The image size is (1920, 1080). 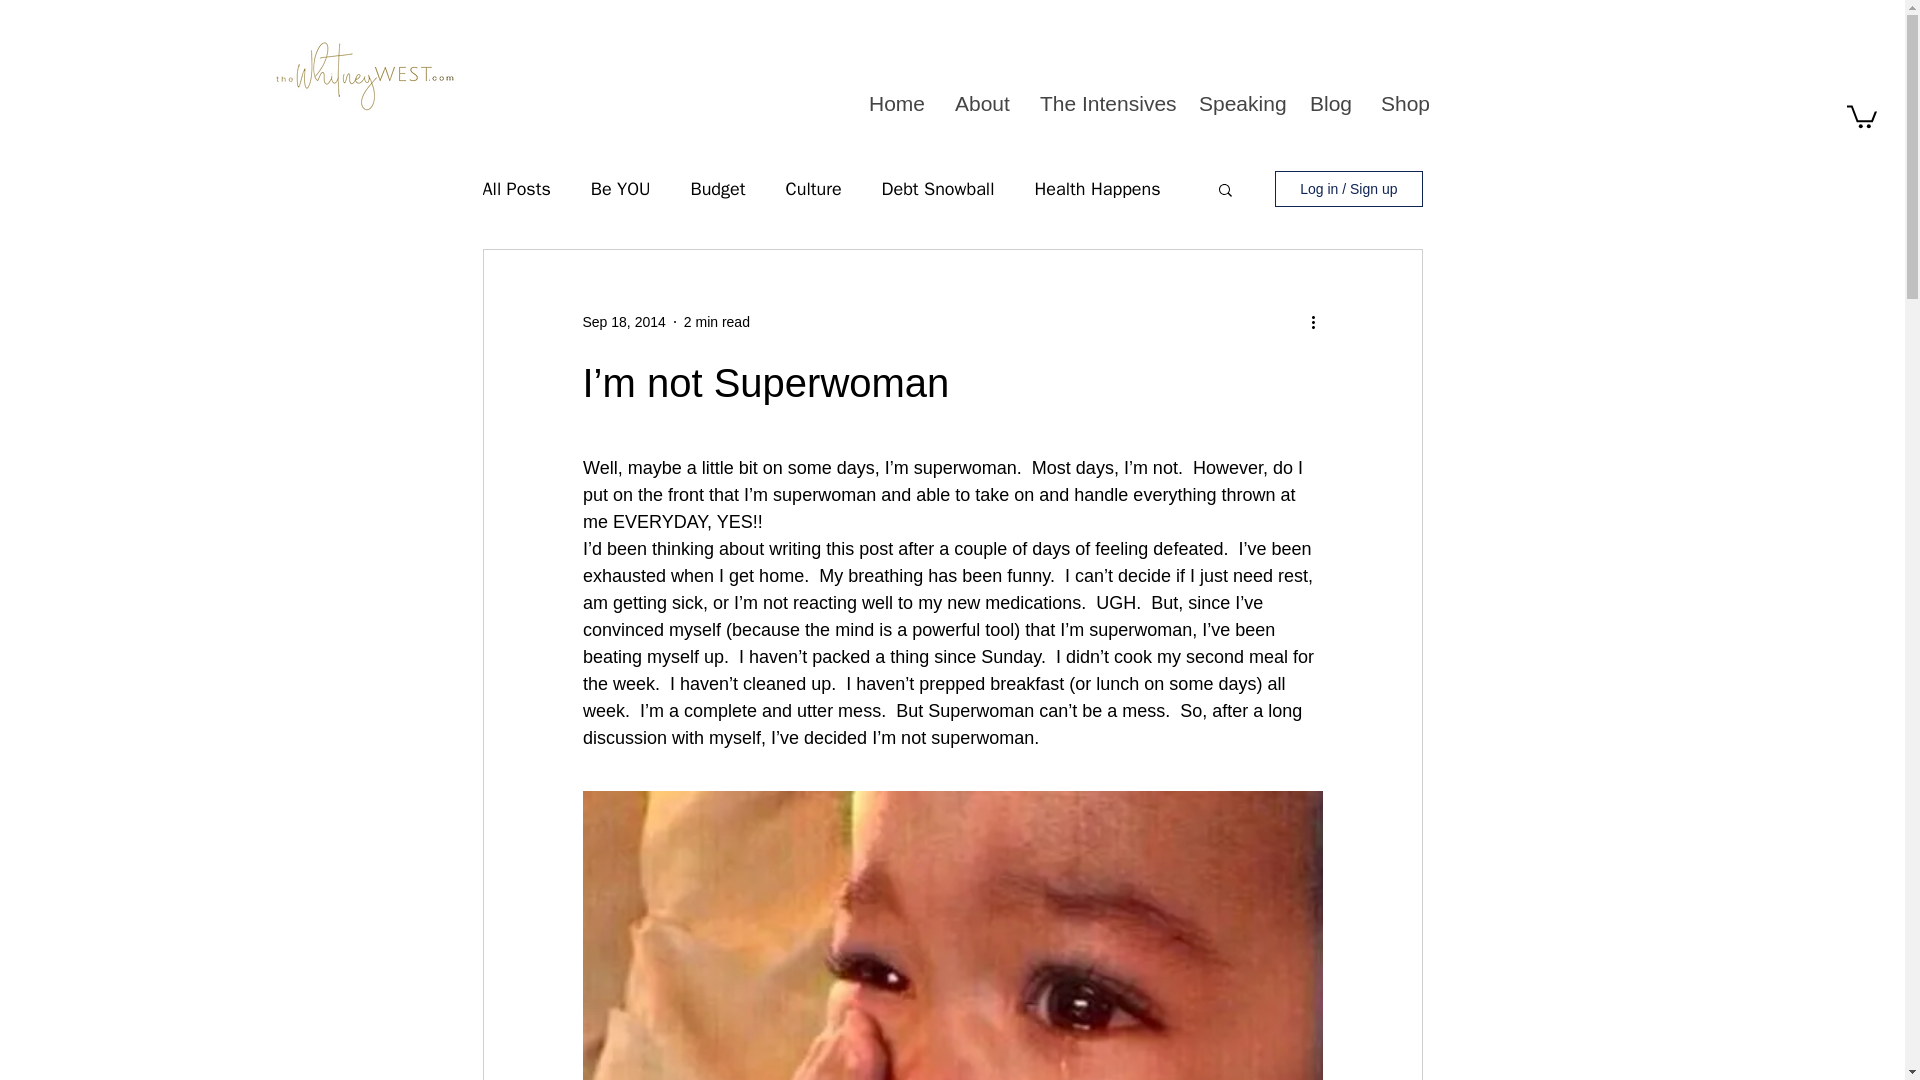 I want to click on Home, so click(x=895, y=103).